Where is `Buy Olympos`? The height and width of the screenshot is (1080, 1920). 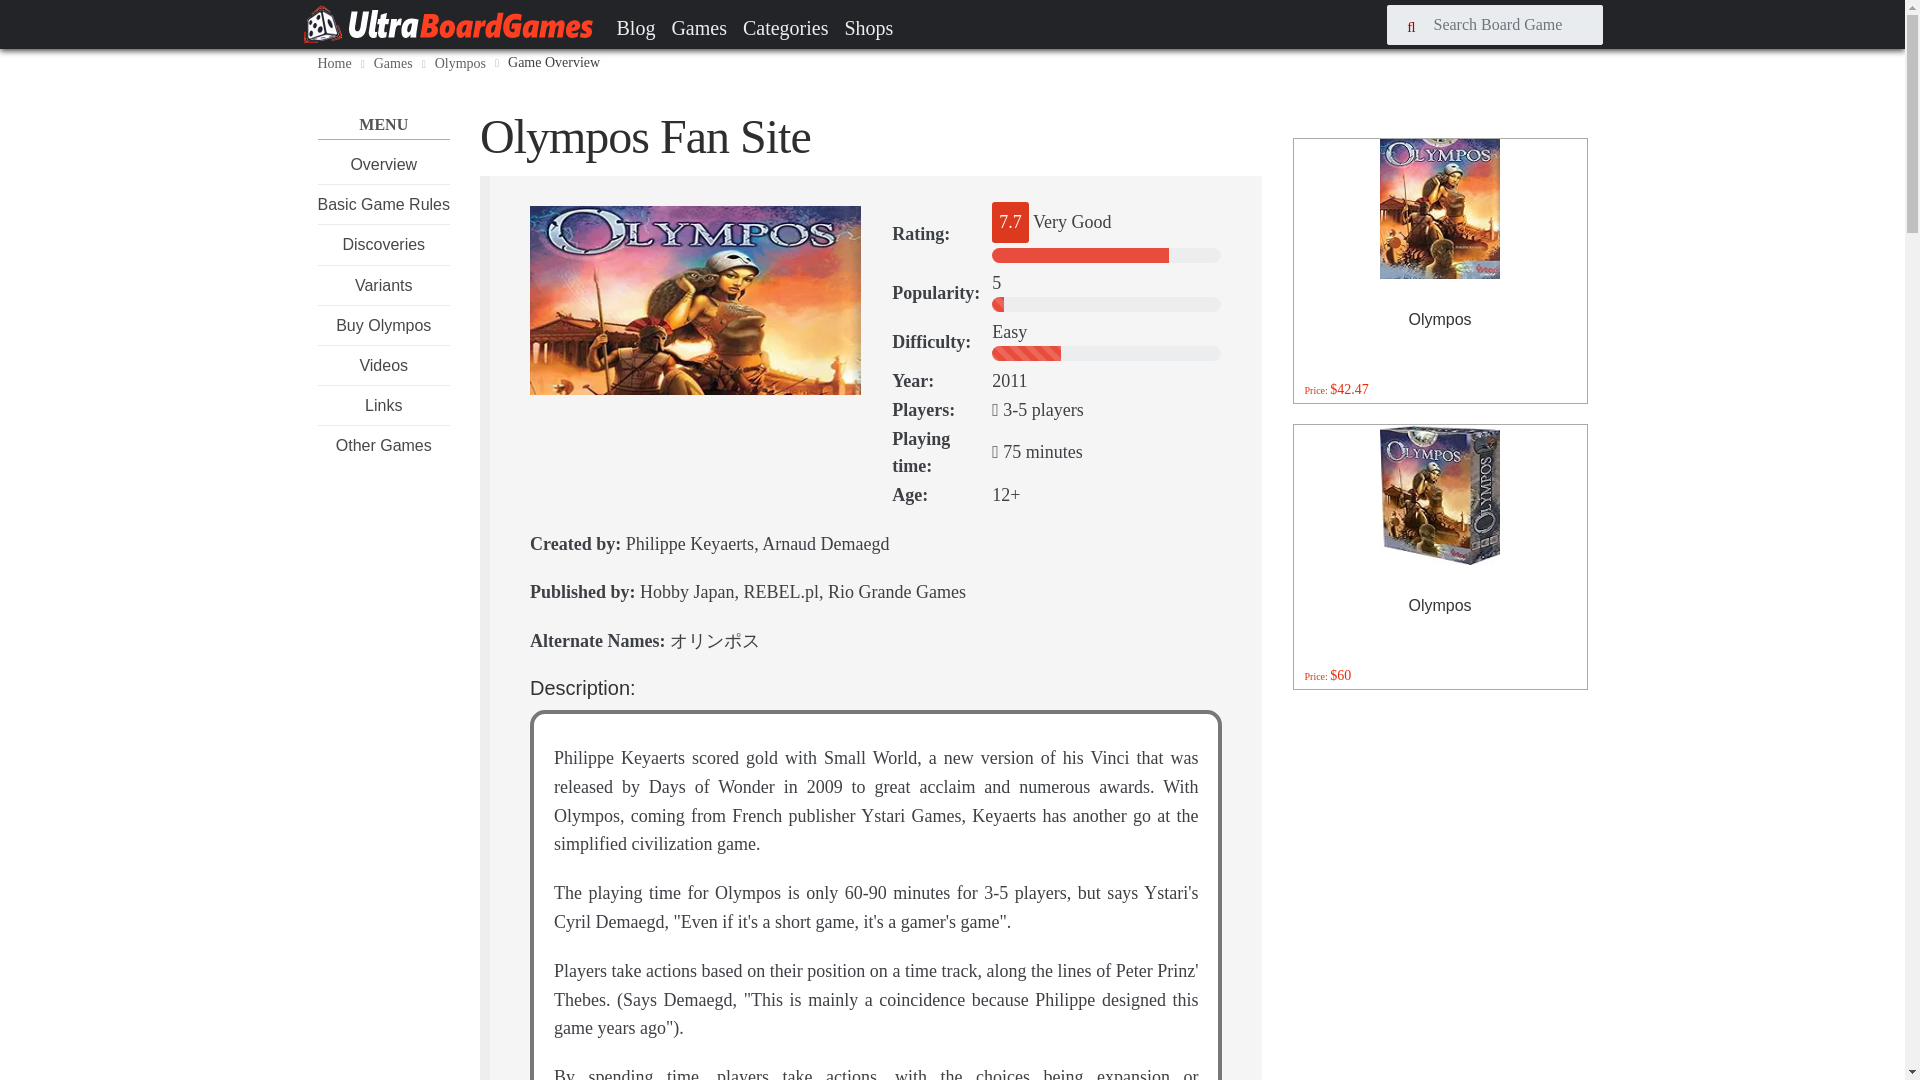
Buy Olympos is located at coordinates (383, 325).